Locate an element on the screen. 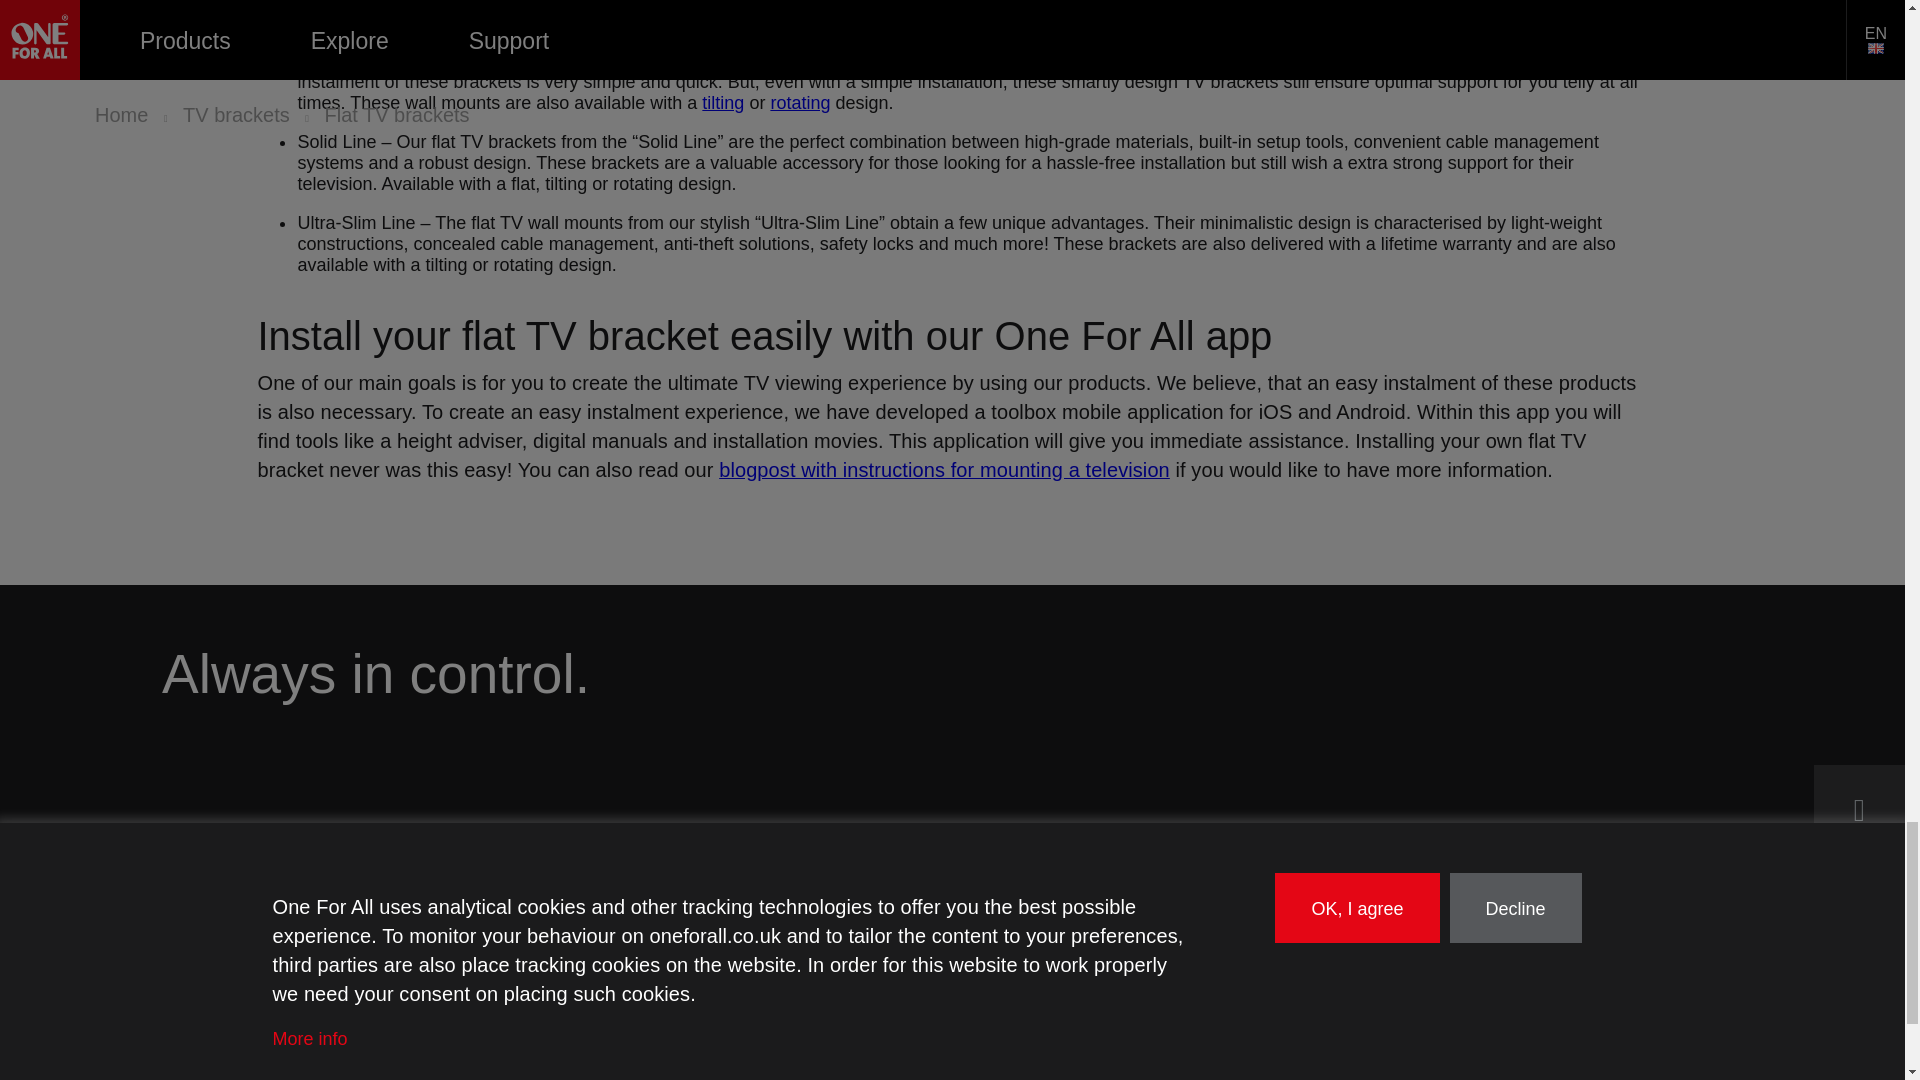 This screenshot has height=1080, width=1920. See our TV aerials is located at coordinates (207, 929).